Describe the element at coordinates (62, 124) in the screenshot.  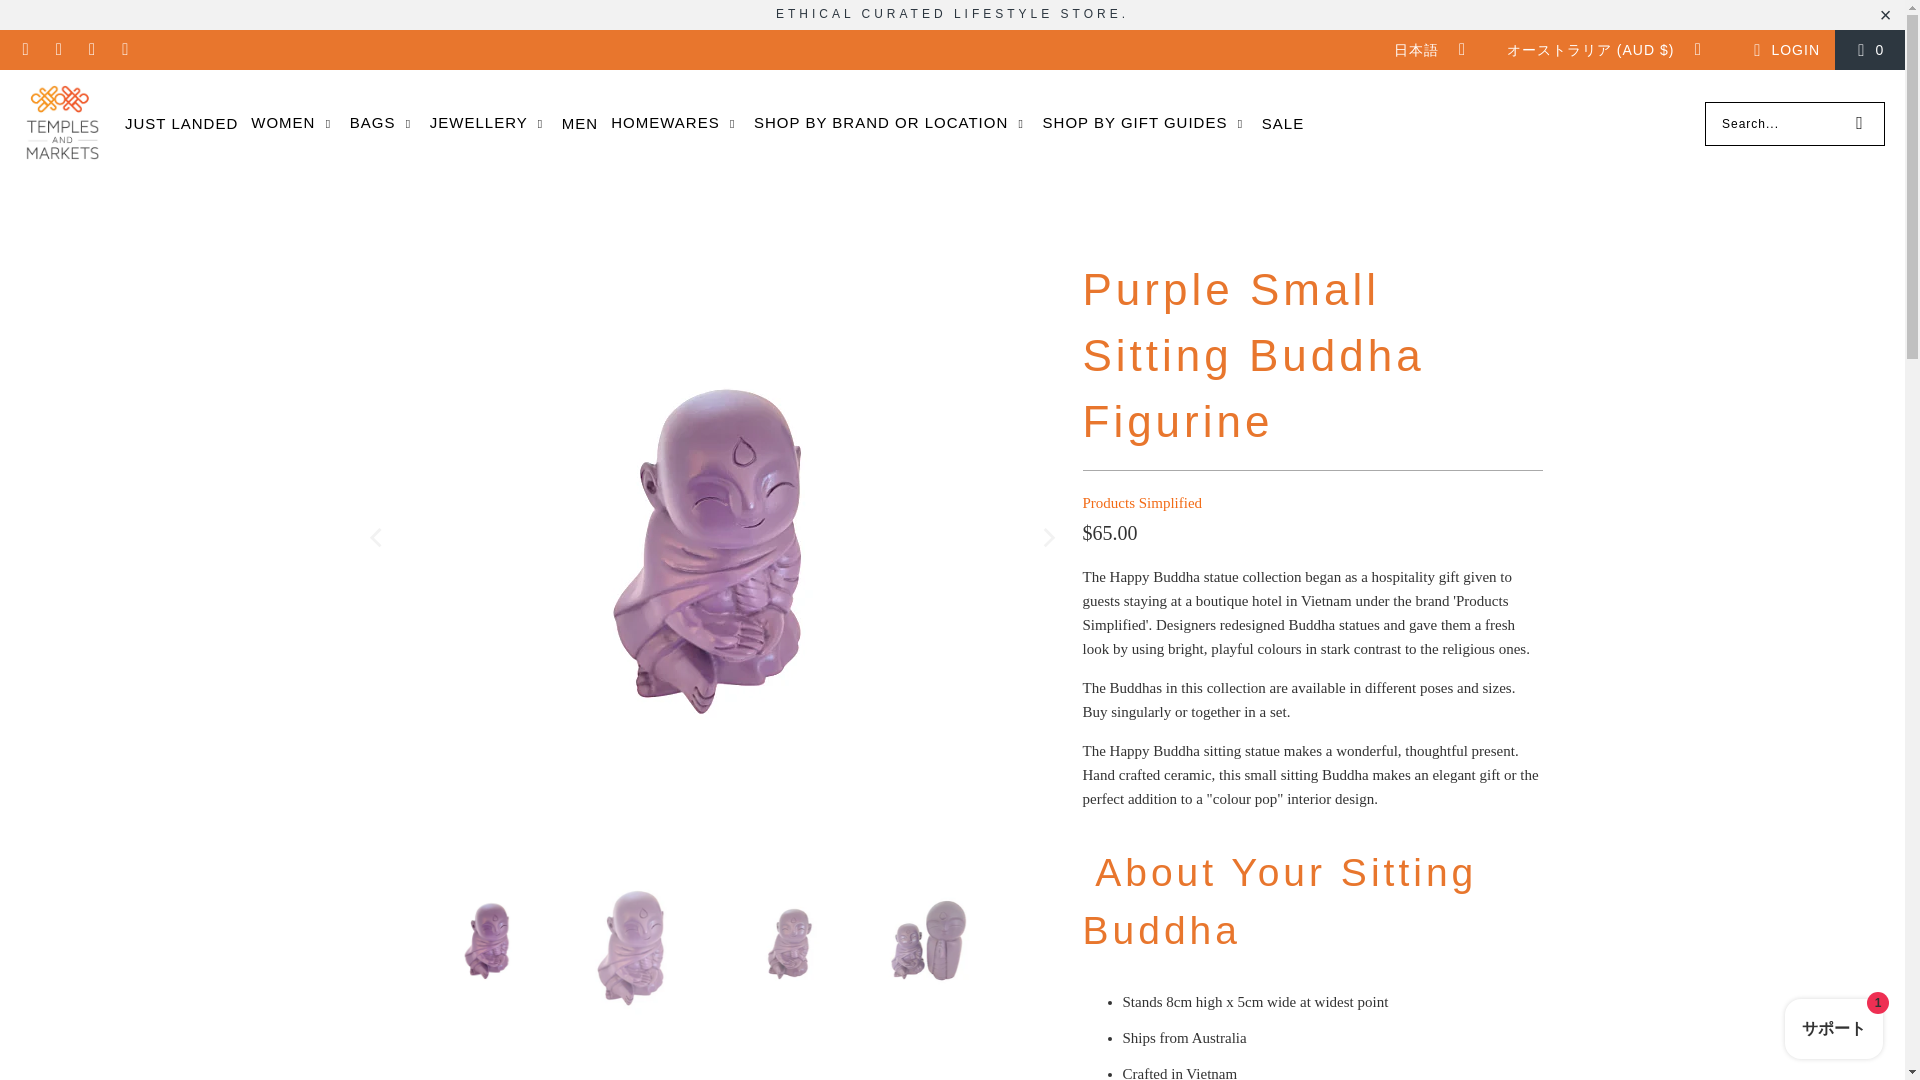
I see `Temples and Markets` at that location.